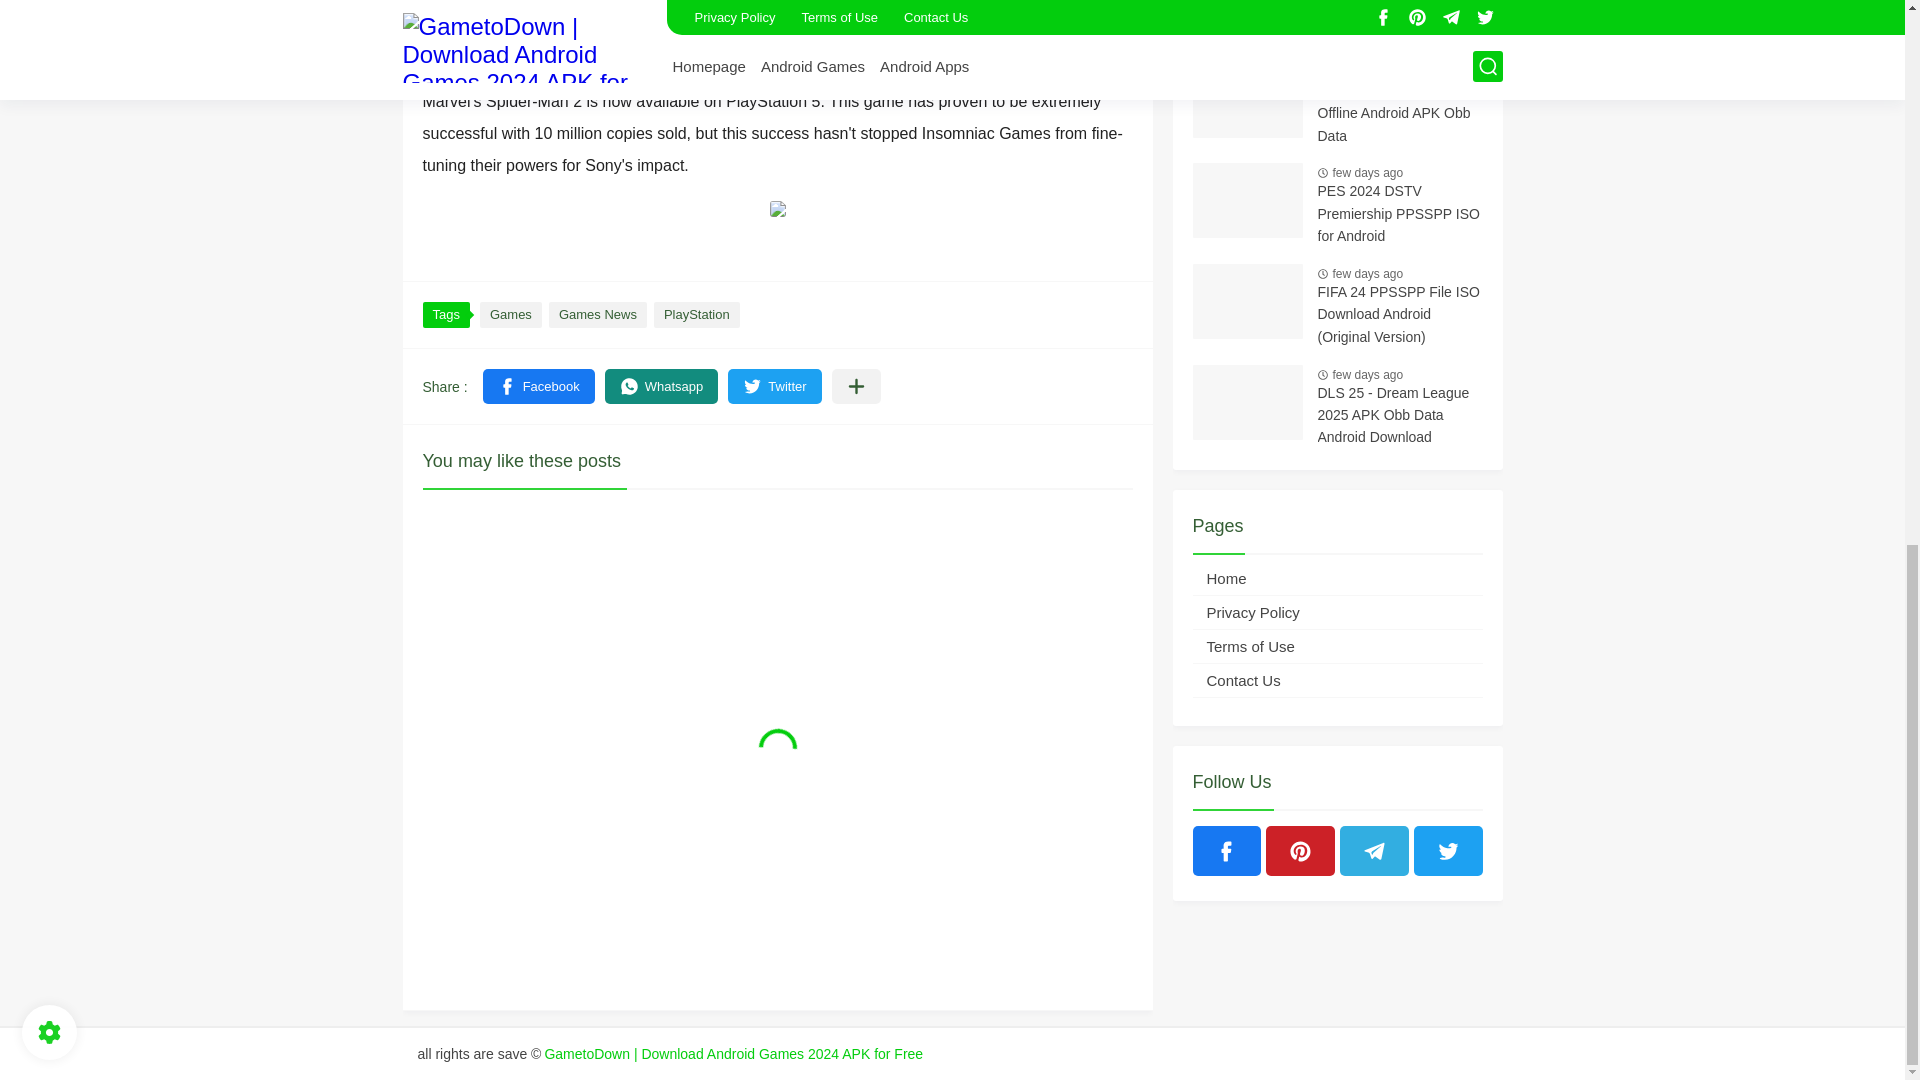 This screenshot has height=1080, width=1920. Describe the element at coordinates (598, 315) in the screenshot. I see `Games News` at that location.